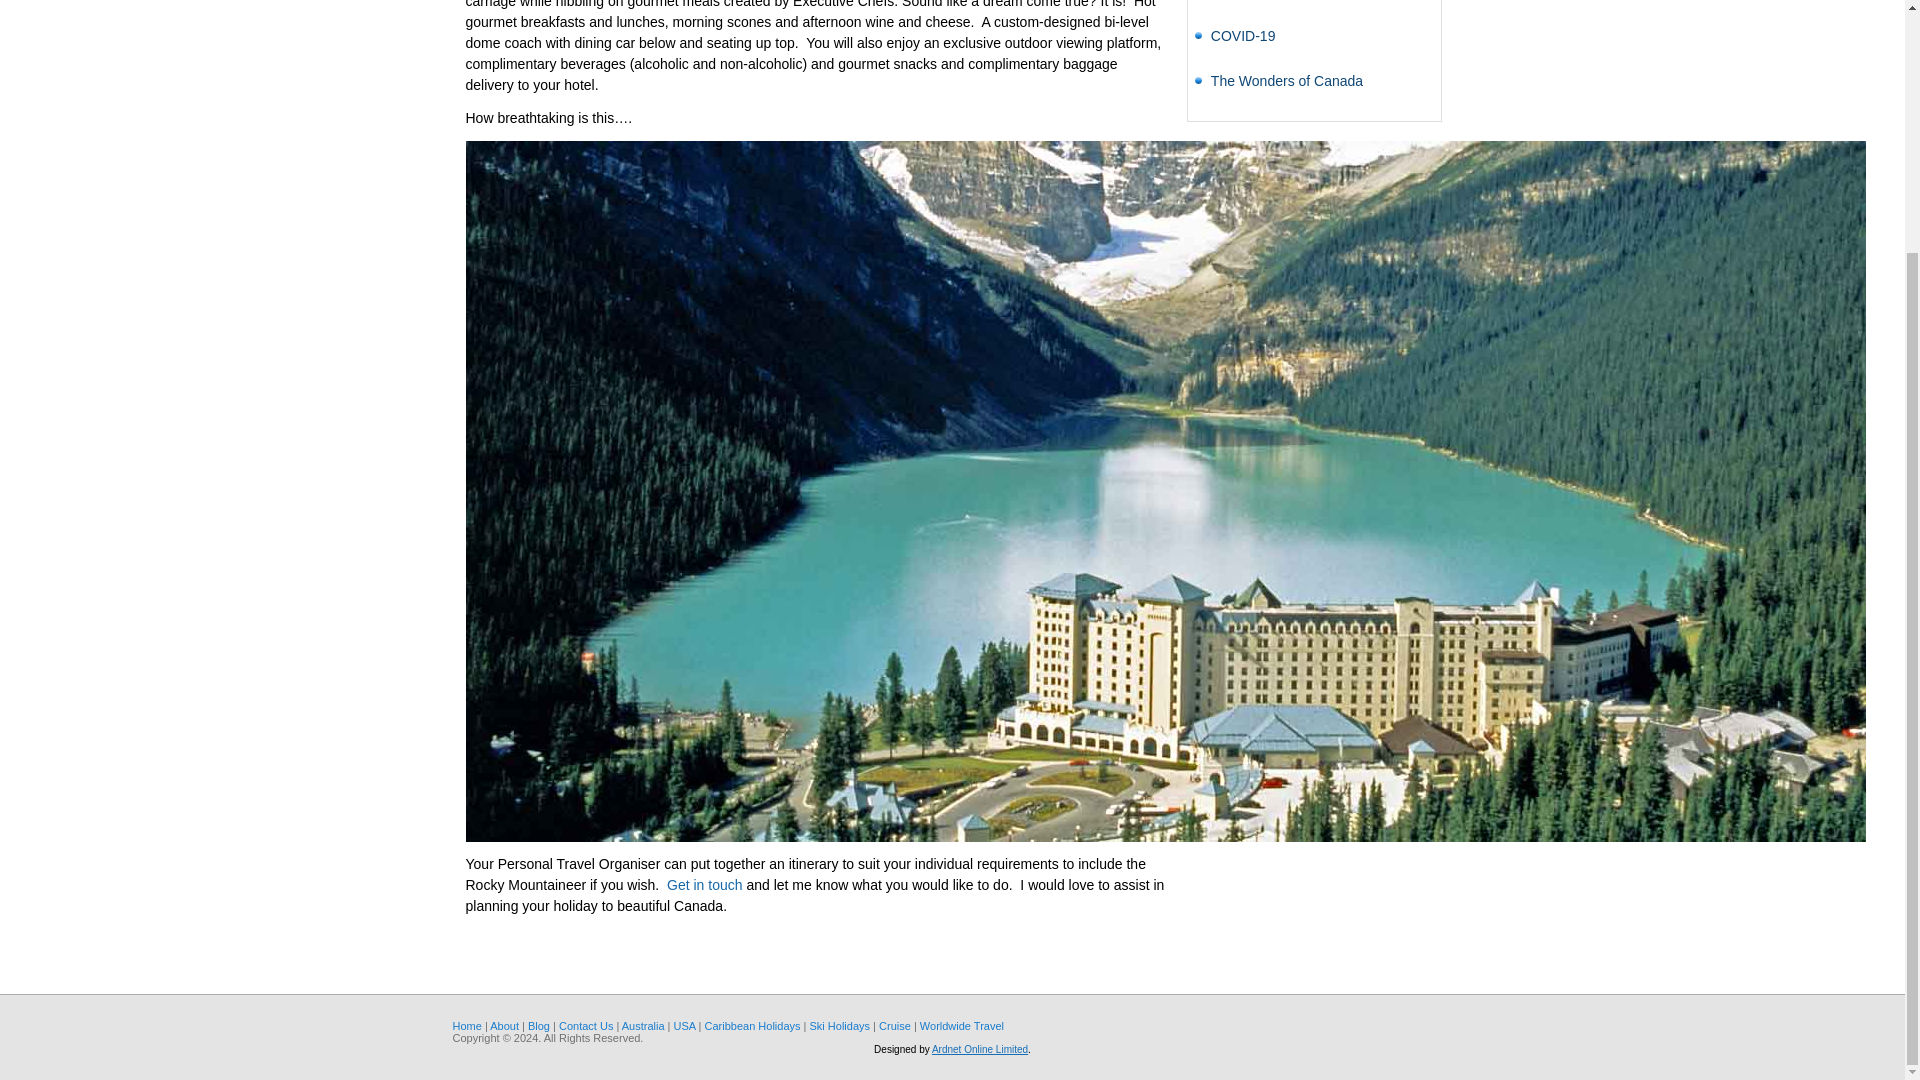 This screenshot has height=1080, width=1920. I want to click on Ski Holidays, so click(840, 1026).